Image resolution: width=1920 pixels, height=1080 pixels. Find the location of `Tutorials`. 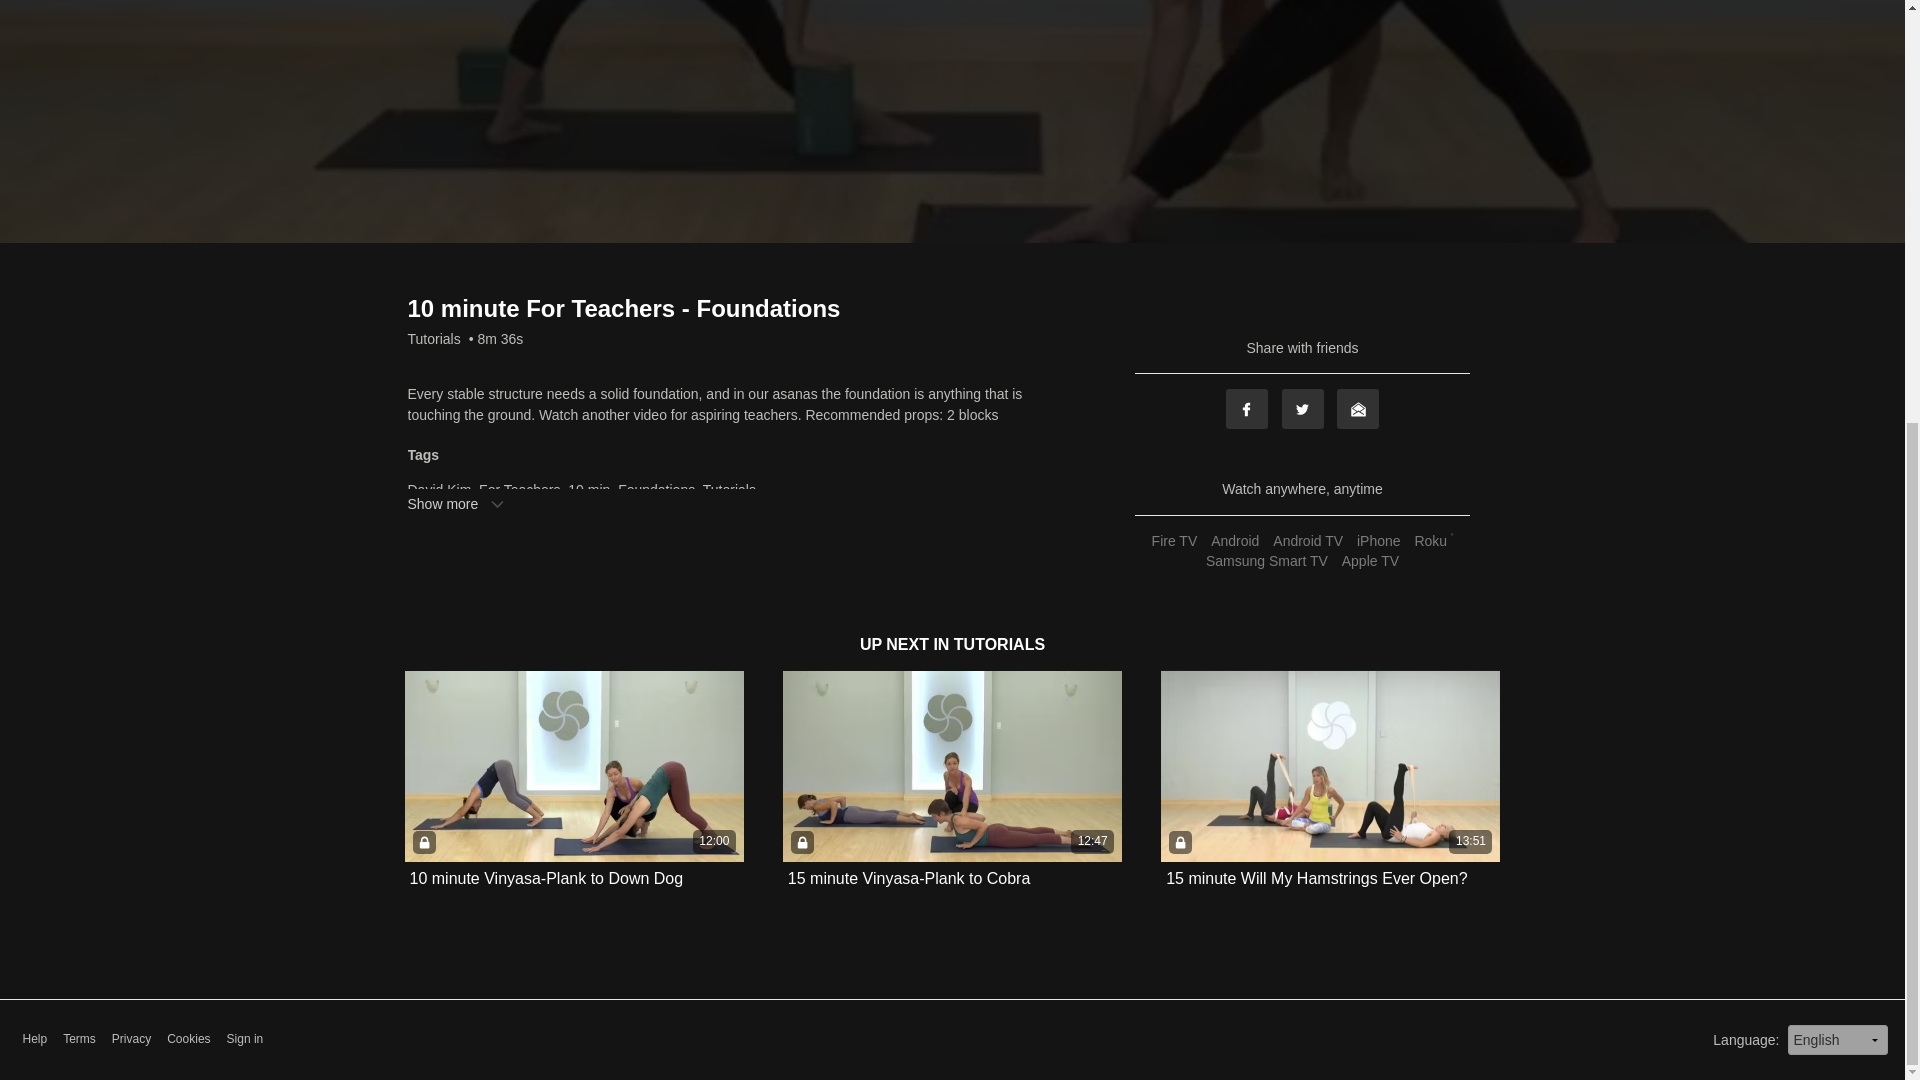

Tutorials is located at coordinates (729, 489).